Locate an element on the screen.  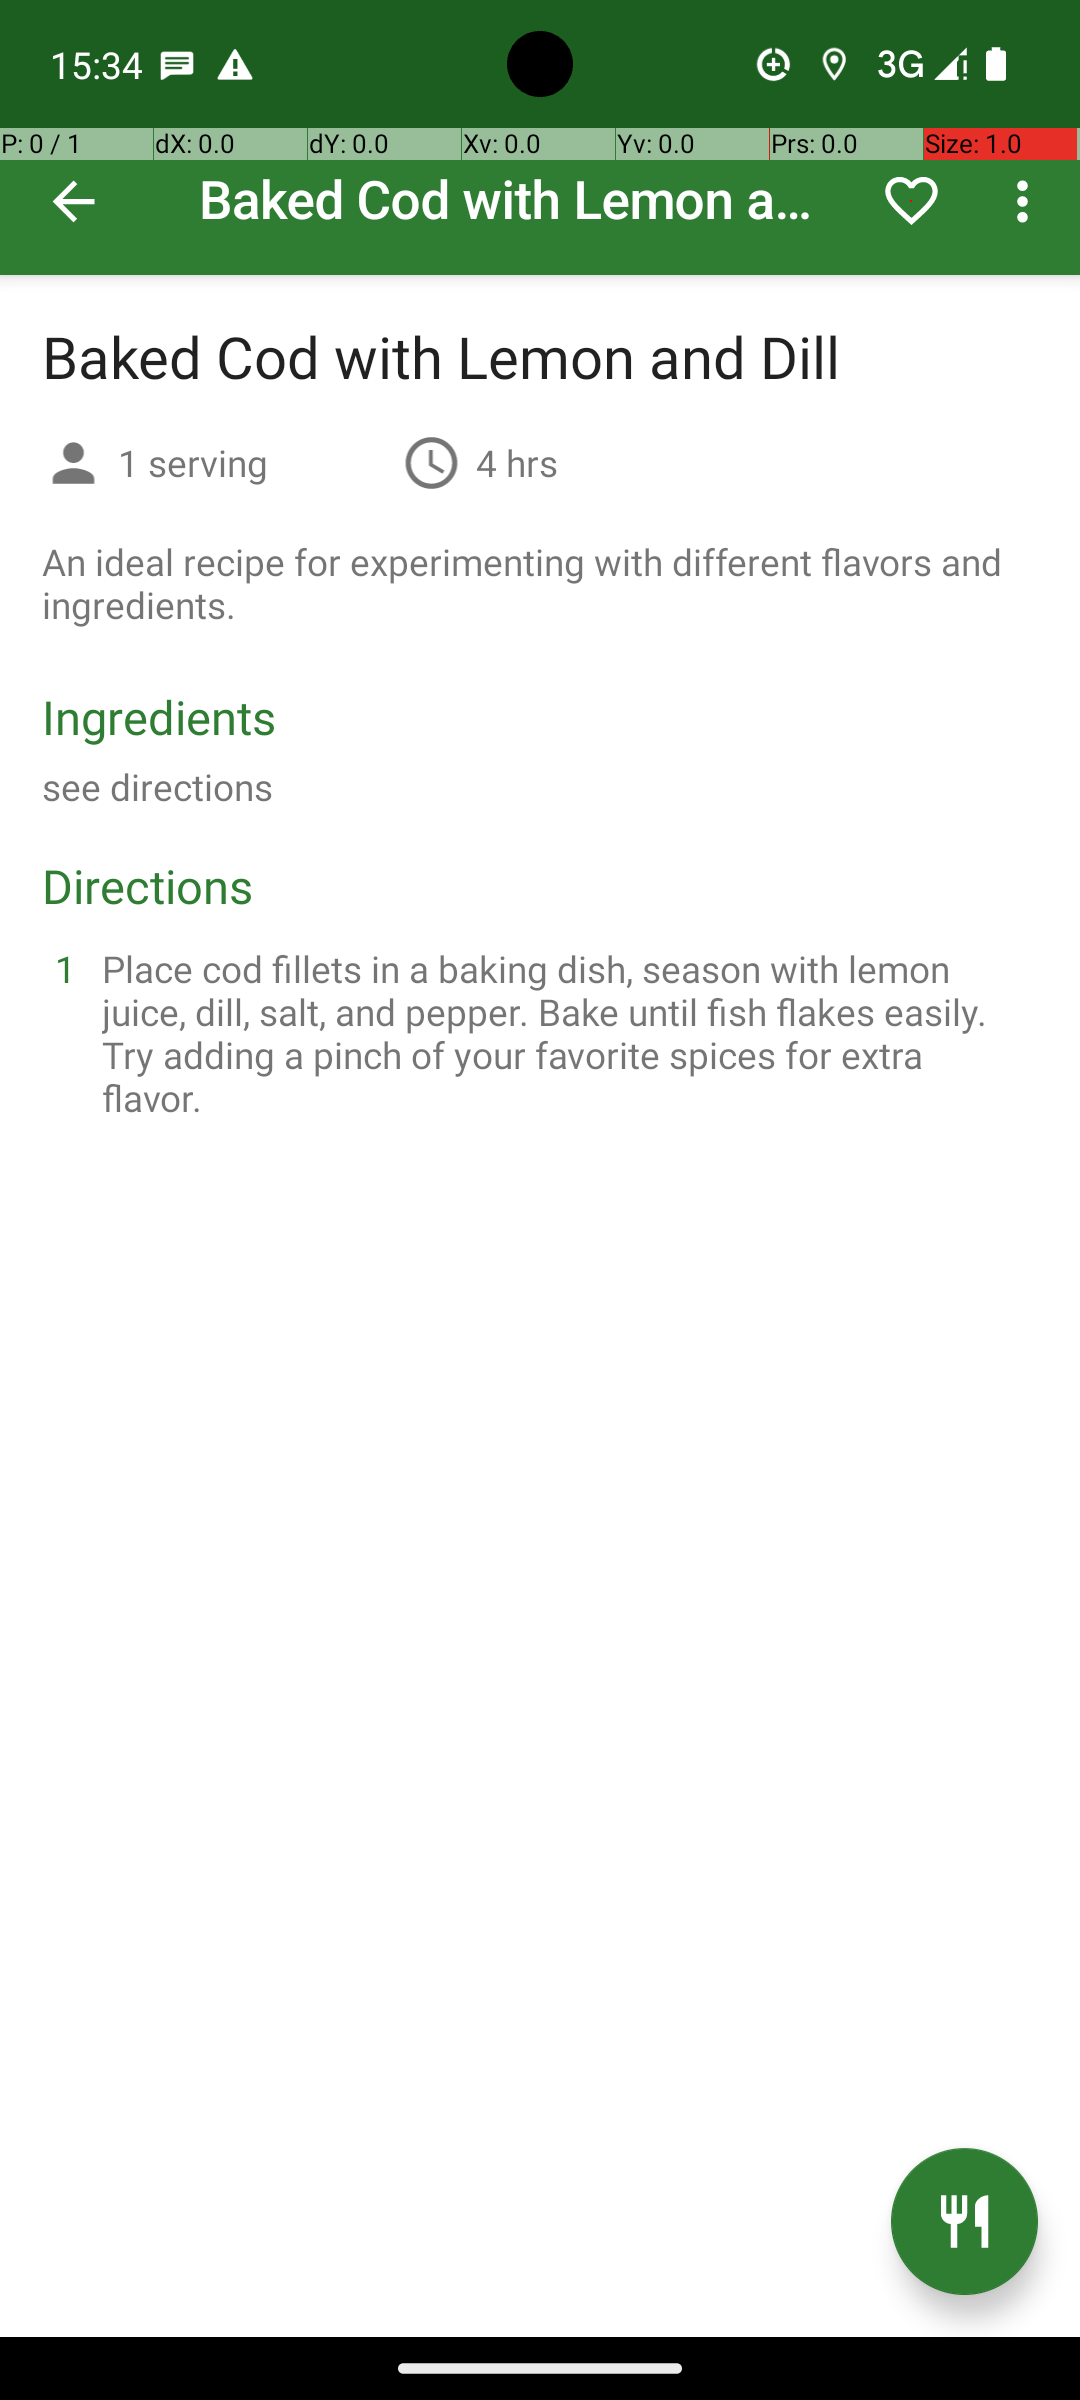
Place cod fillets in a baking dish, season with lemon juice, dill, salt, and pepper. Bake until fish flakes easily. Try adding a pinch of your favorite spices for extra flavor. is located at coordinates (564, 1033).